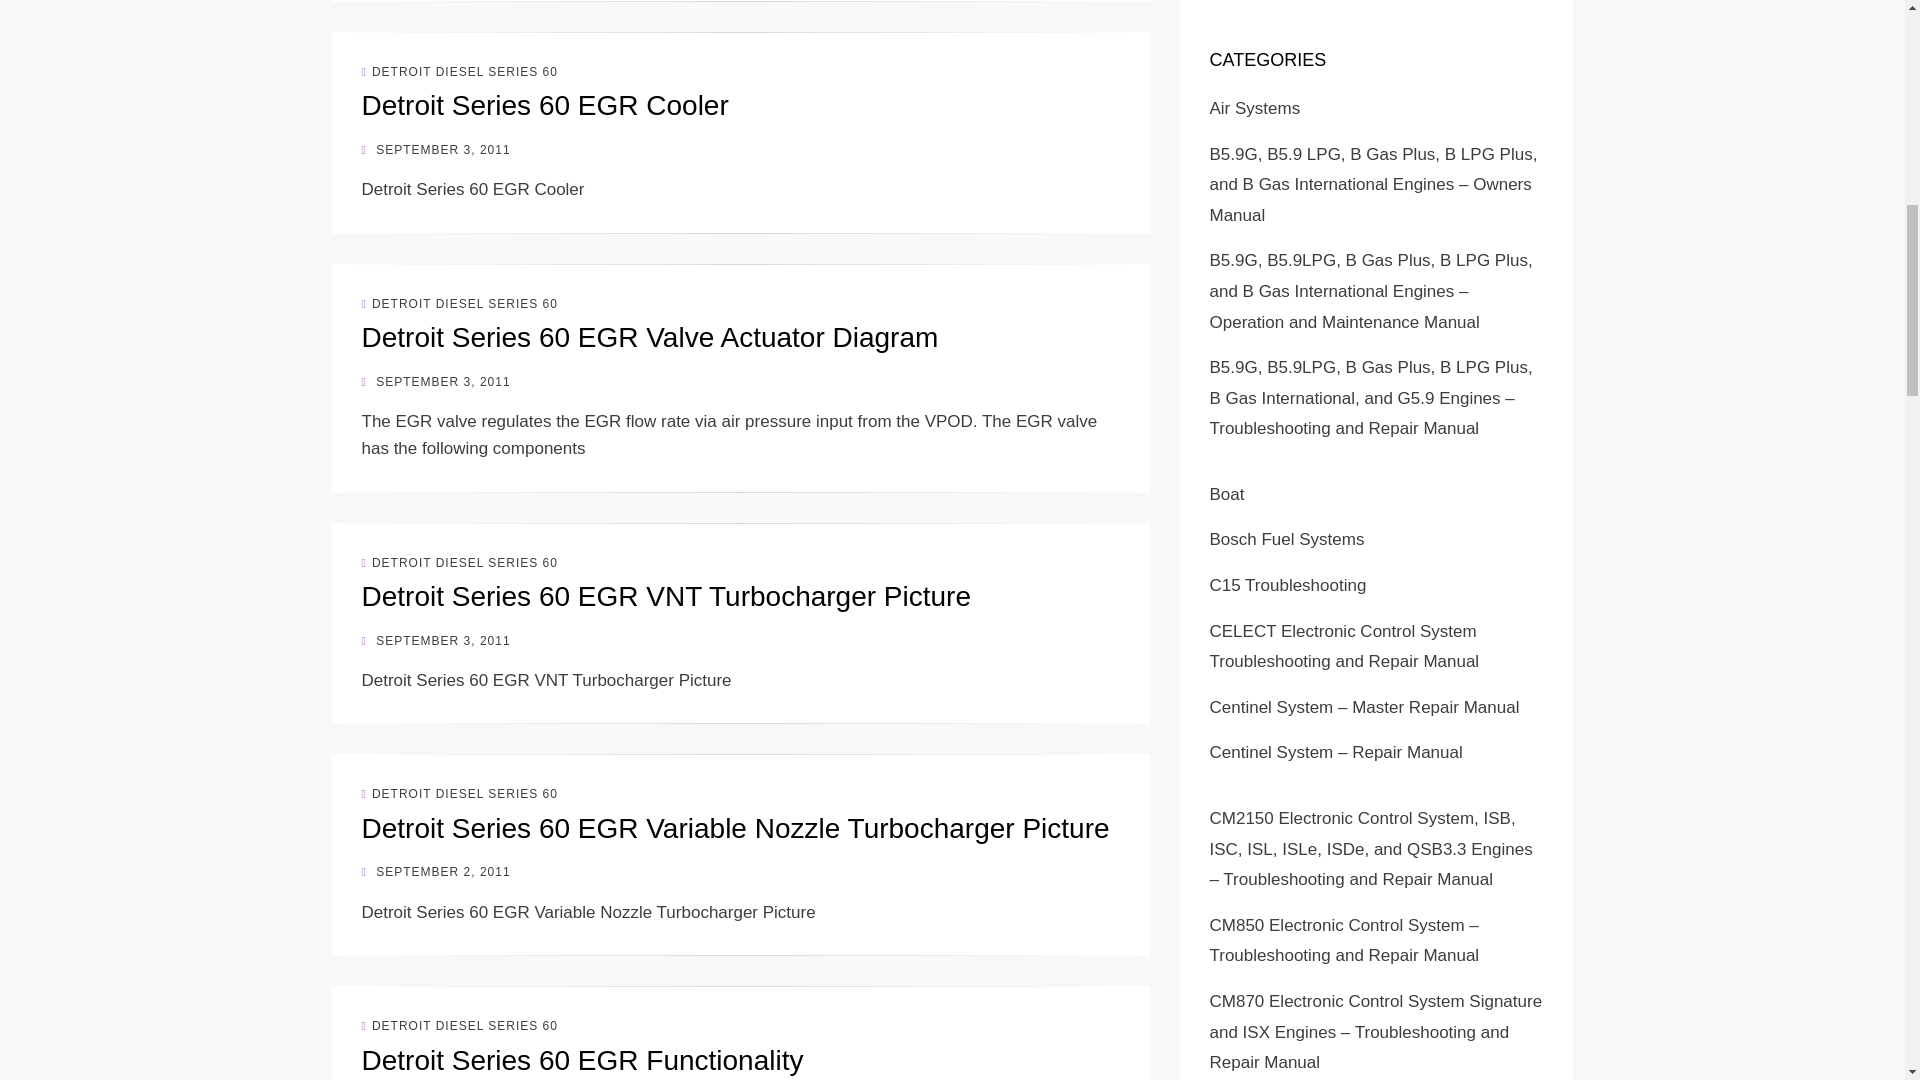  Describe the element at coordinates (583, 1060) in the screenshot. I see `Detroit Series 60 EGR Functionality` at that location.